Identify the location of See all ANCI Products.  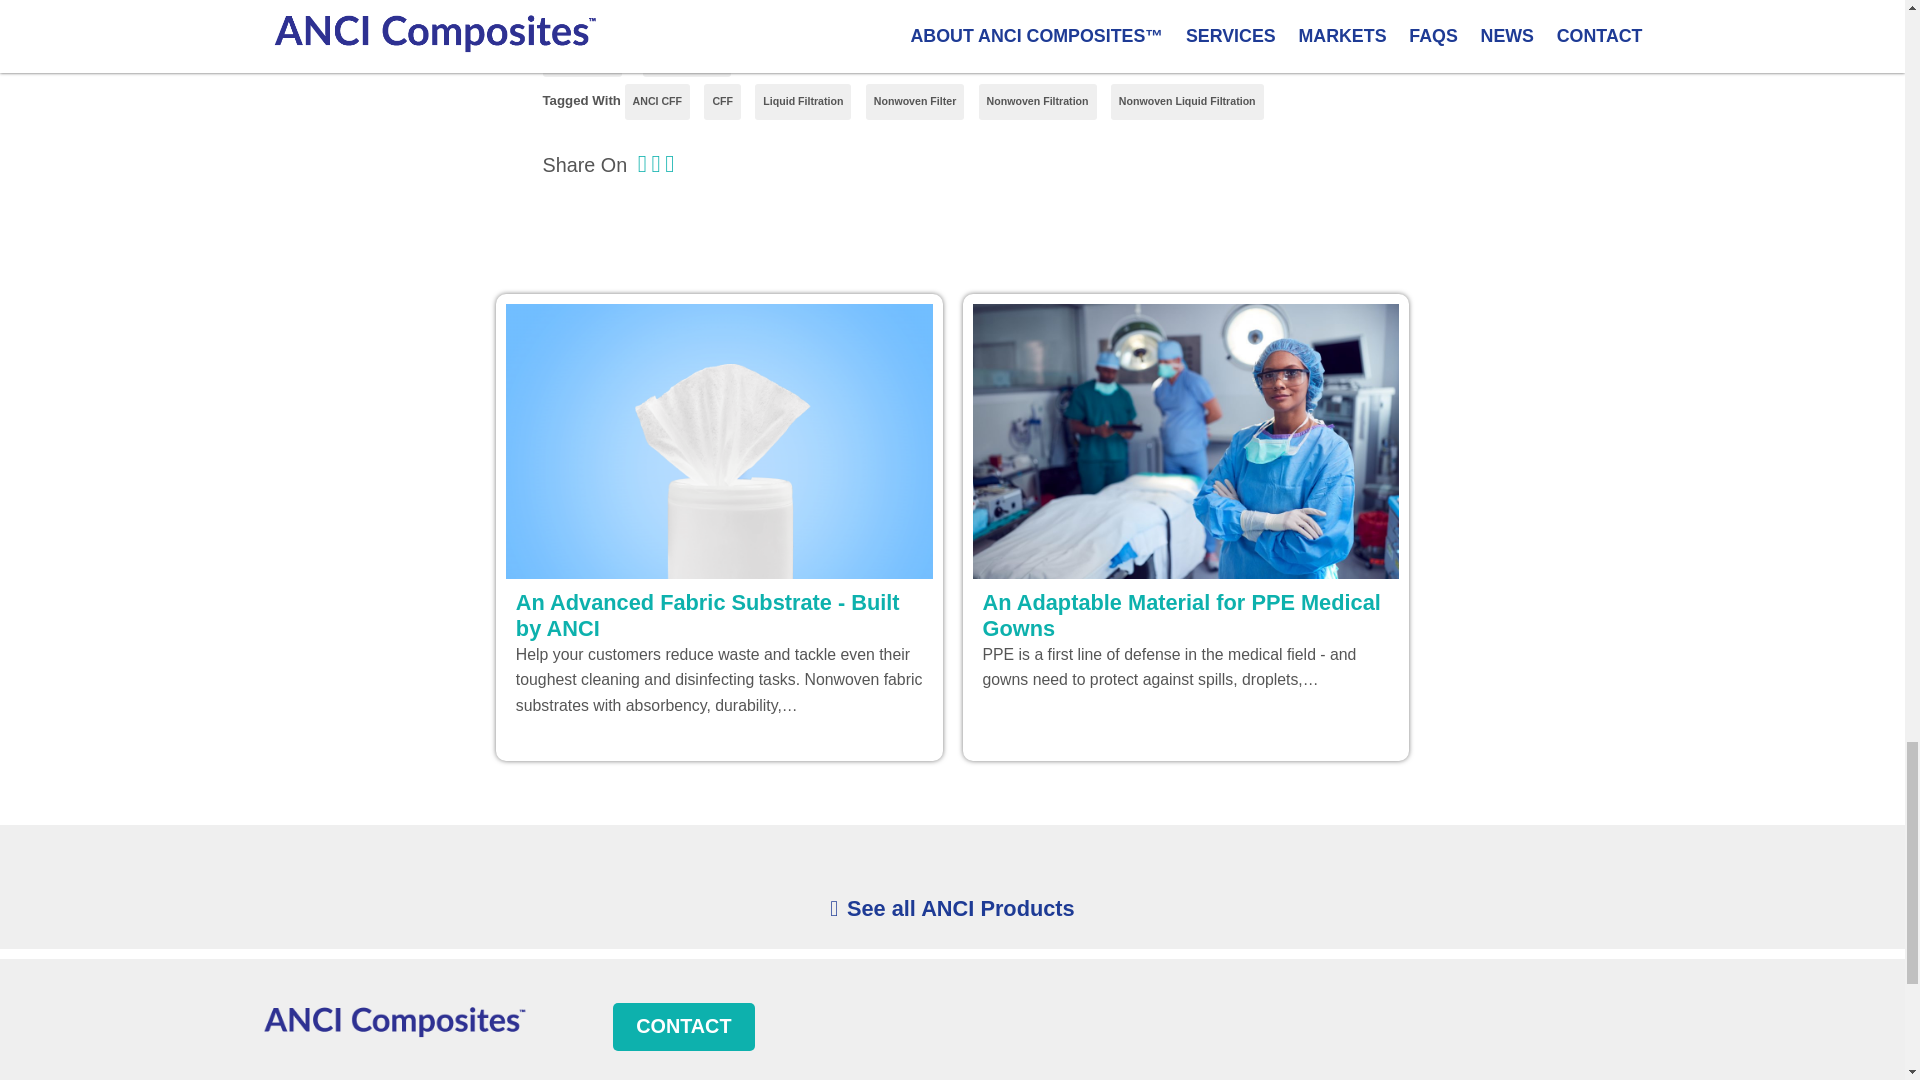
(951, 908).